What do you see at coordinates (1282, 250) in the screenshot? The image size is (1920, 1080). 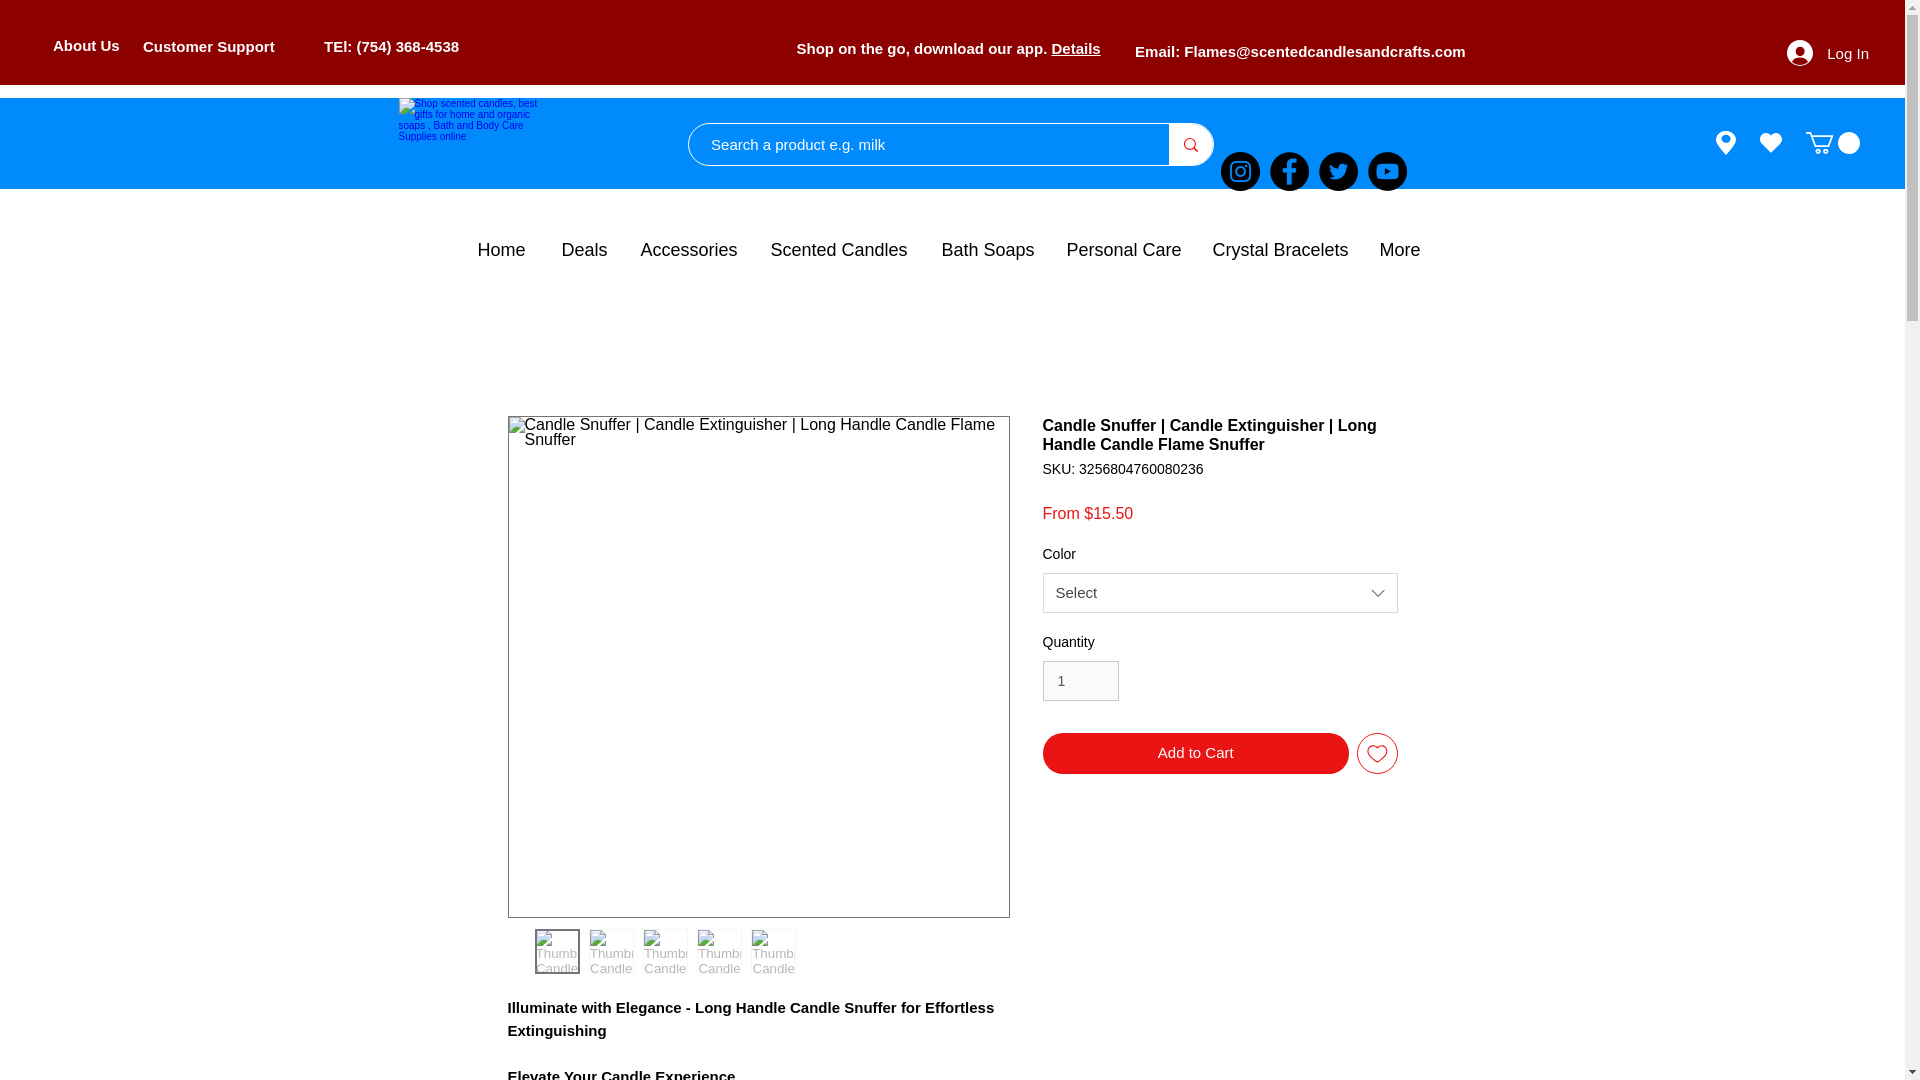 I see `Crystal Bracelets` at bounding box center [1282, 250].